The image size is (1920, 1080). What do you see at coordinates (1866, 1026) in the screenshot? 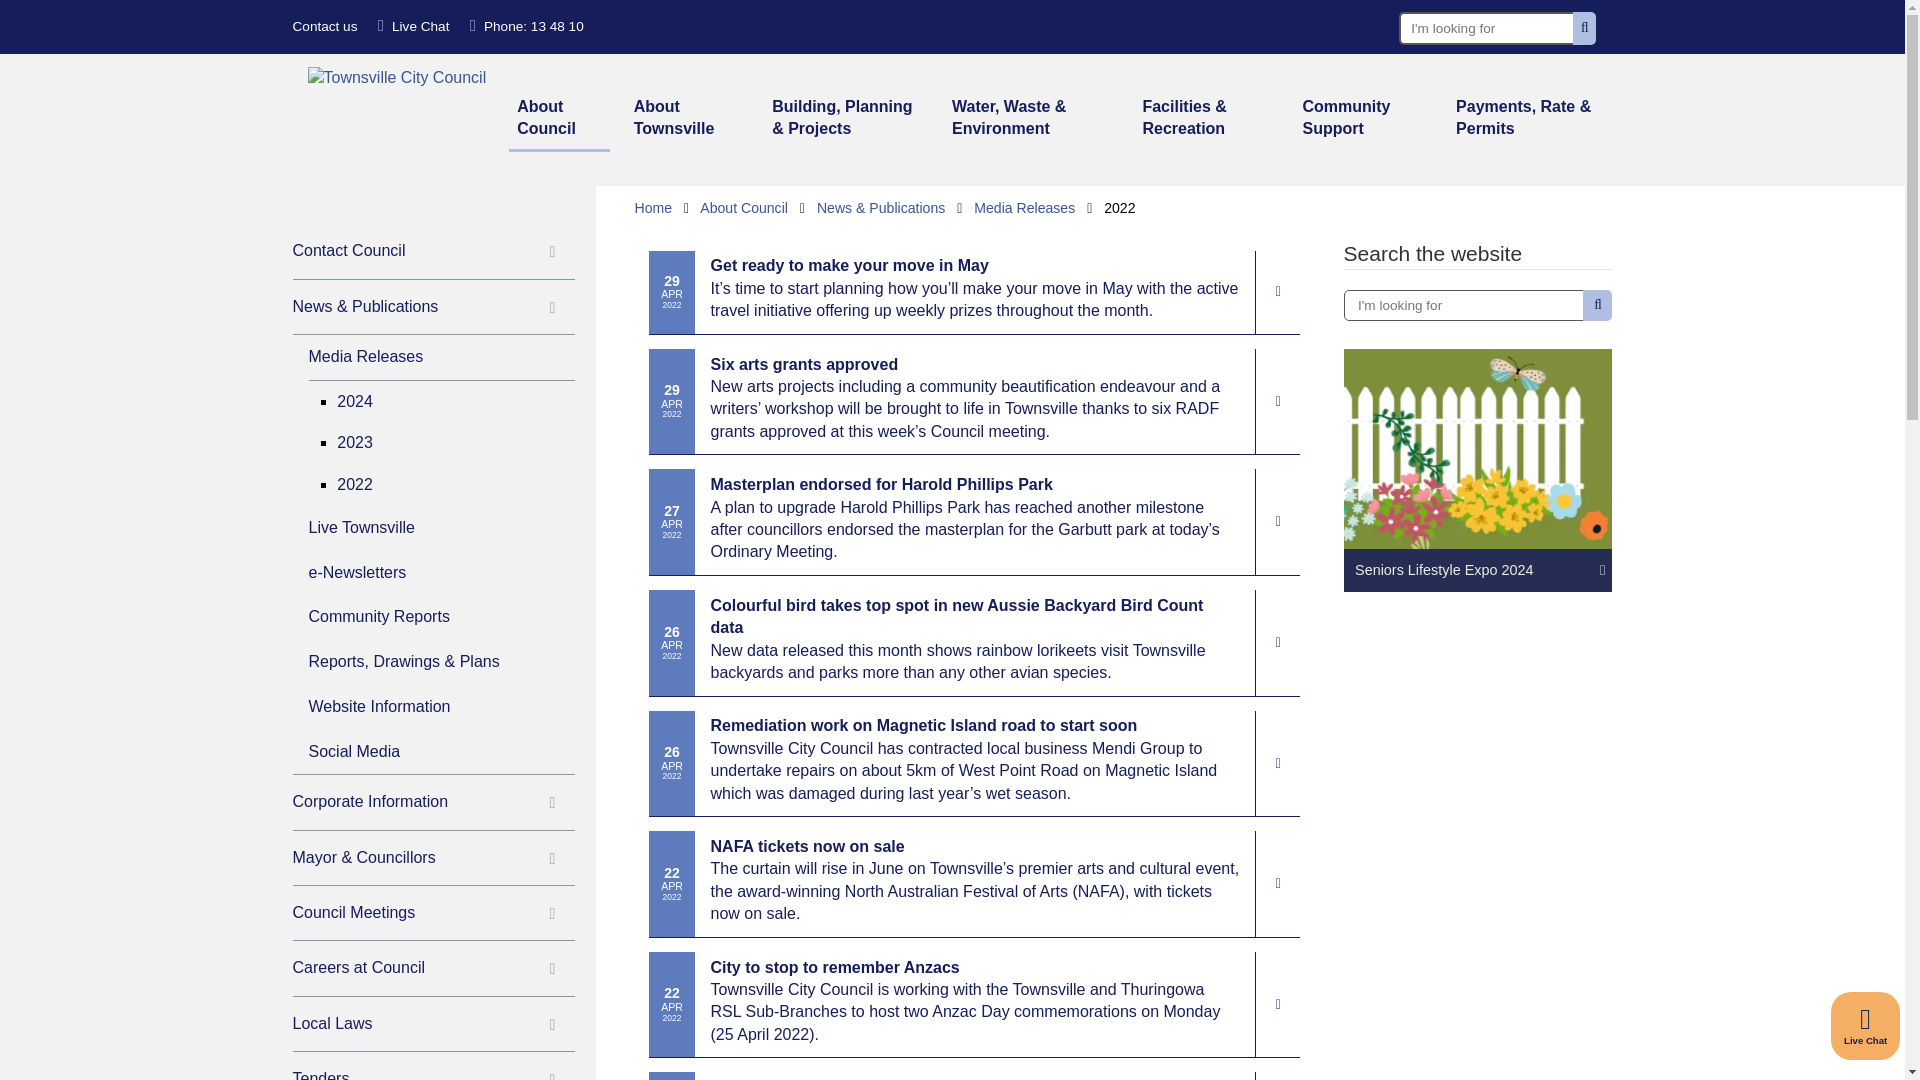
I see `Live Chat` at bounding box center [1866, 1026].